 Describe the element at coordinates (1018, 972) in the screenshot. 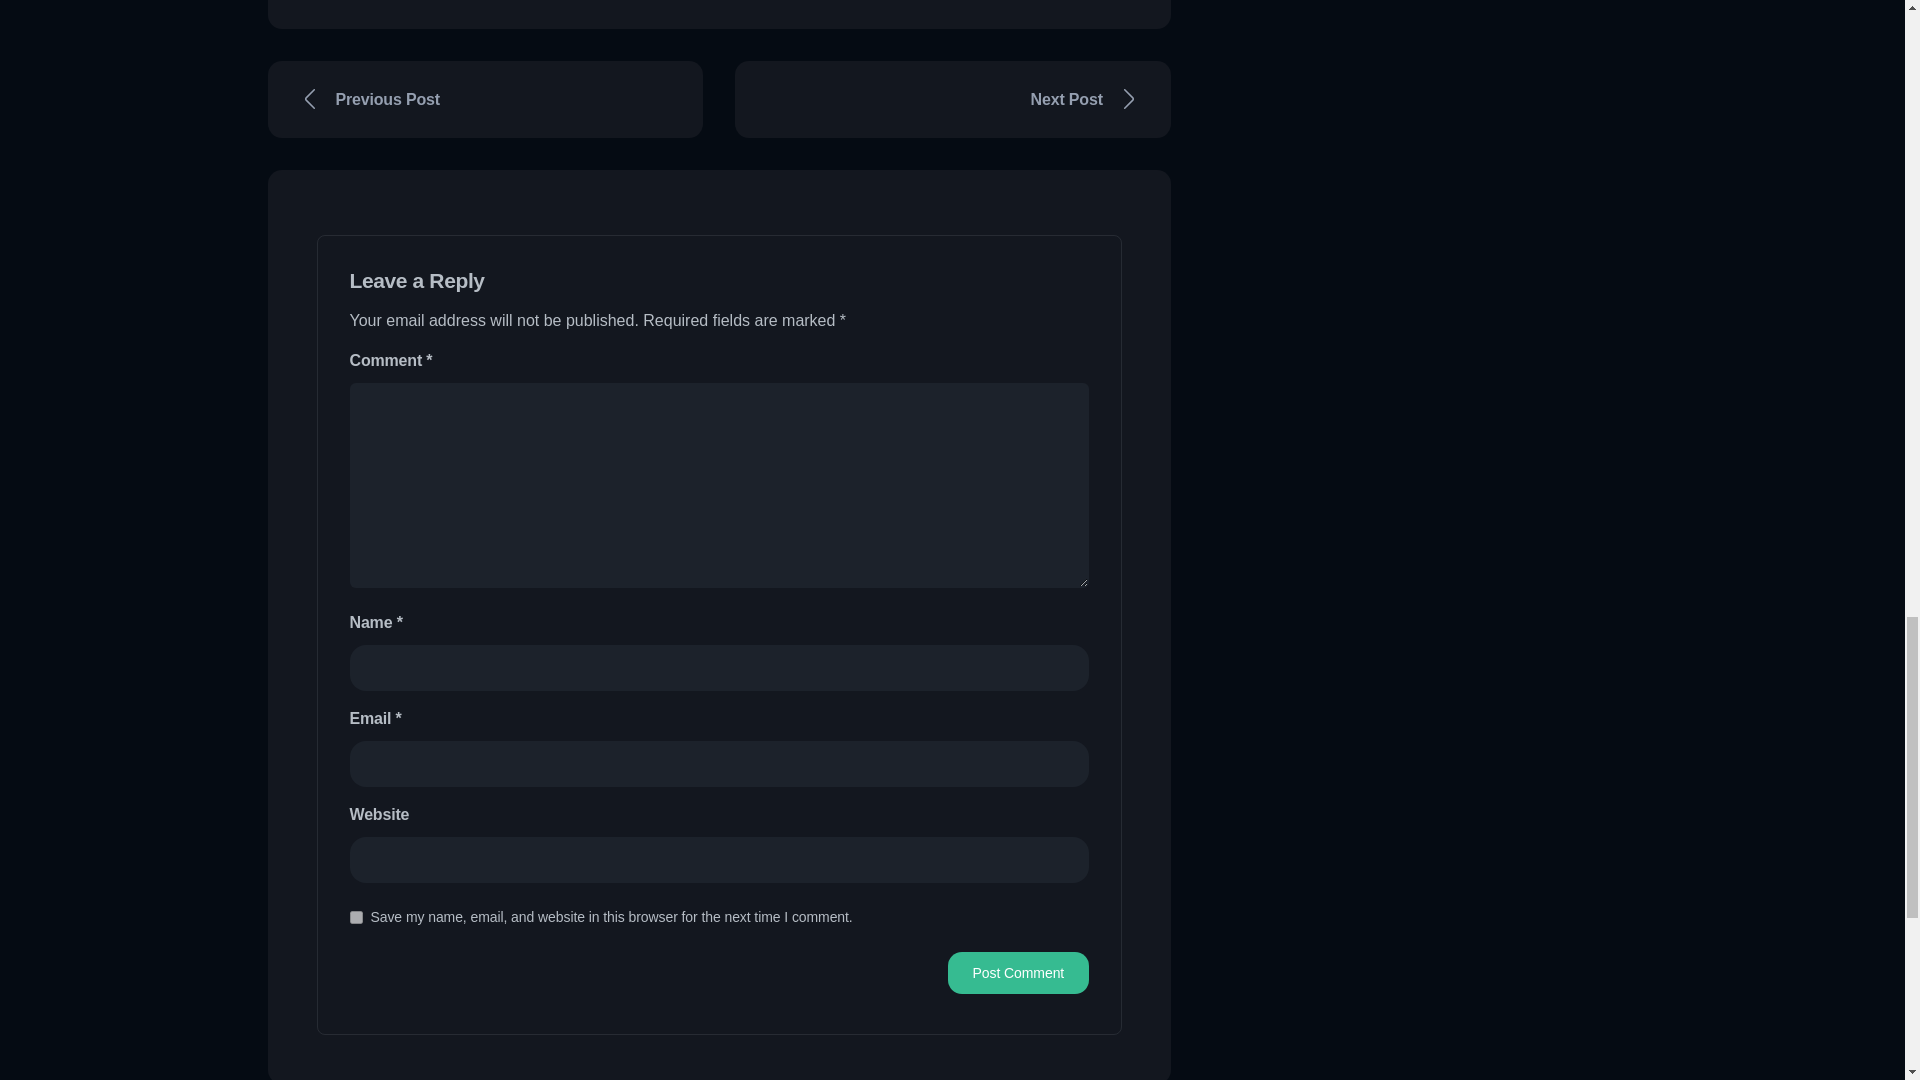

I see `Post Comment` at that location.